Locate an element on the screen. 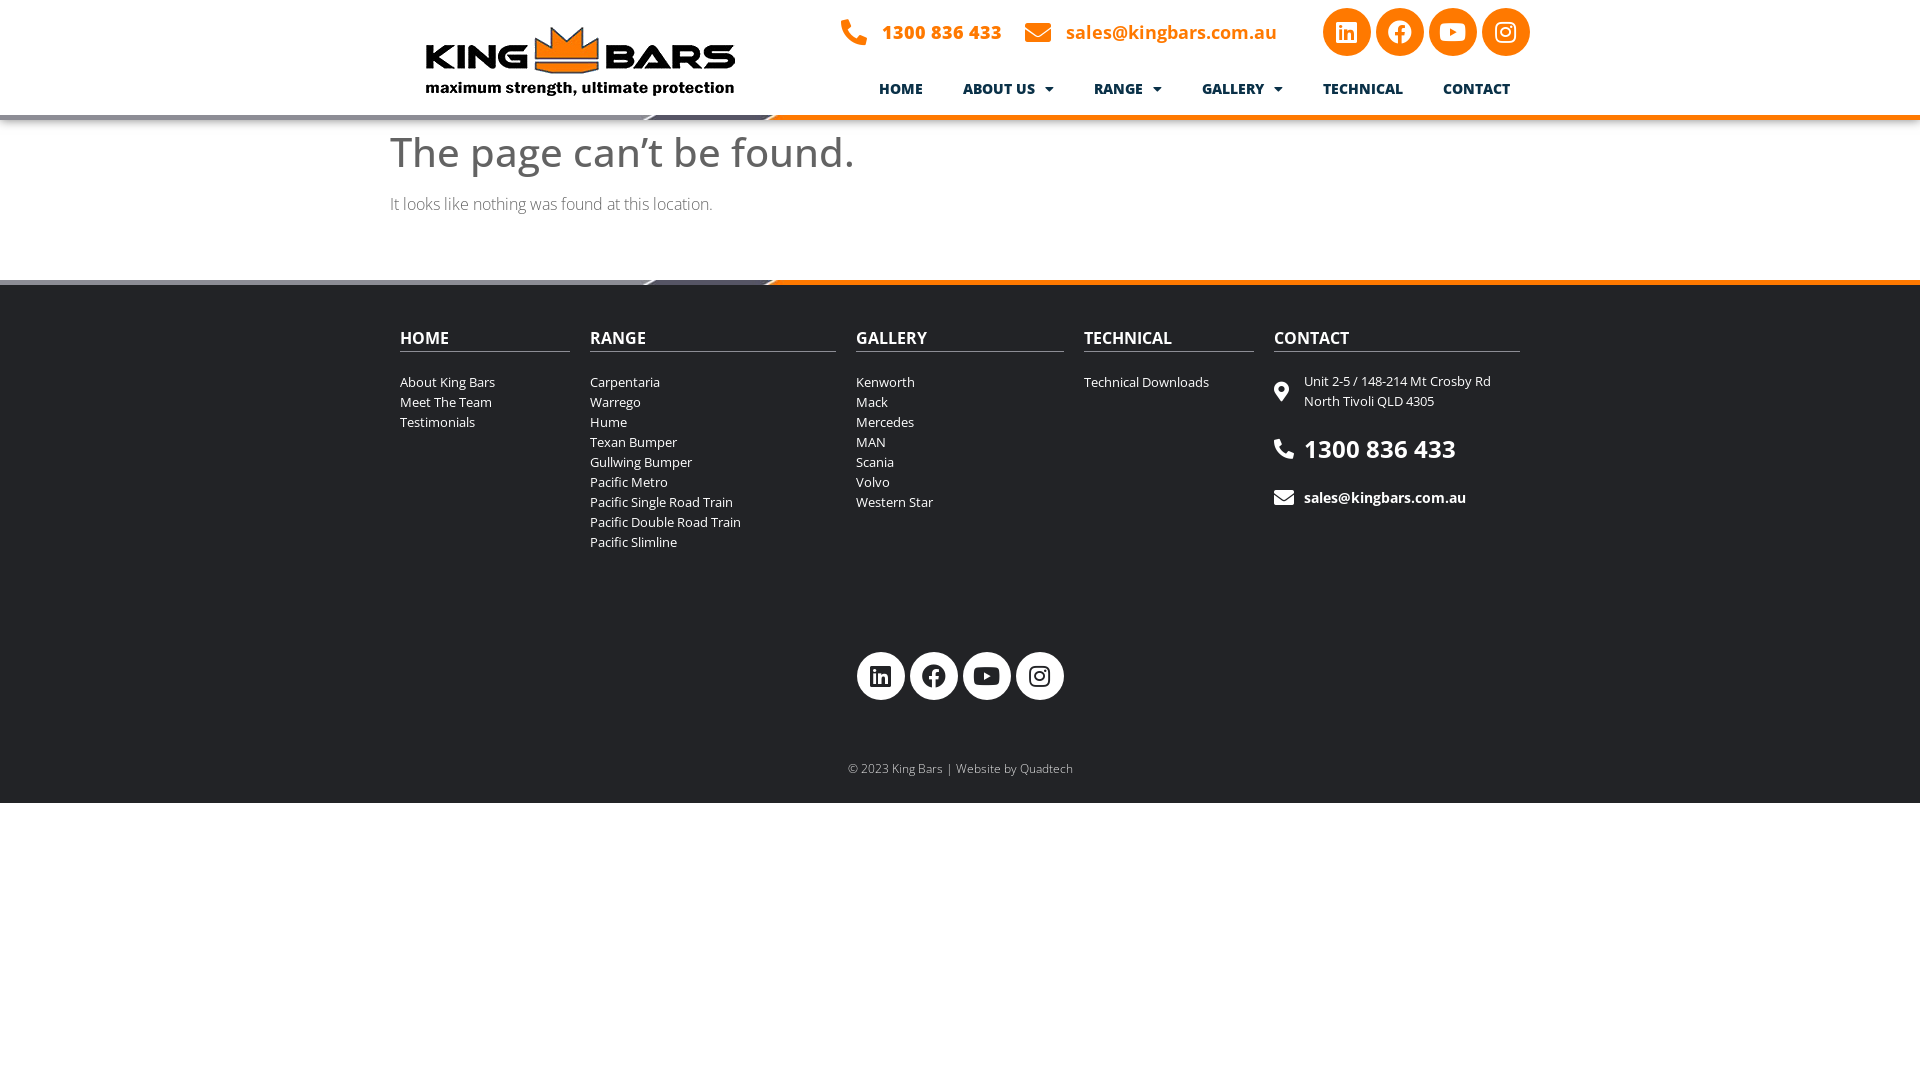 This screenshot has width=1920, height=1080. Warrego is located at coordinates (713, 402).